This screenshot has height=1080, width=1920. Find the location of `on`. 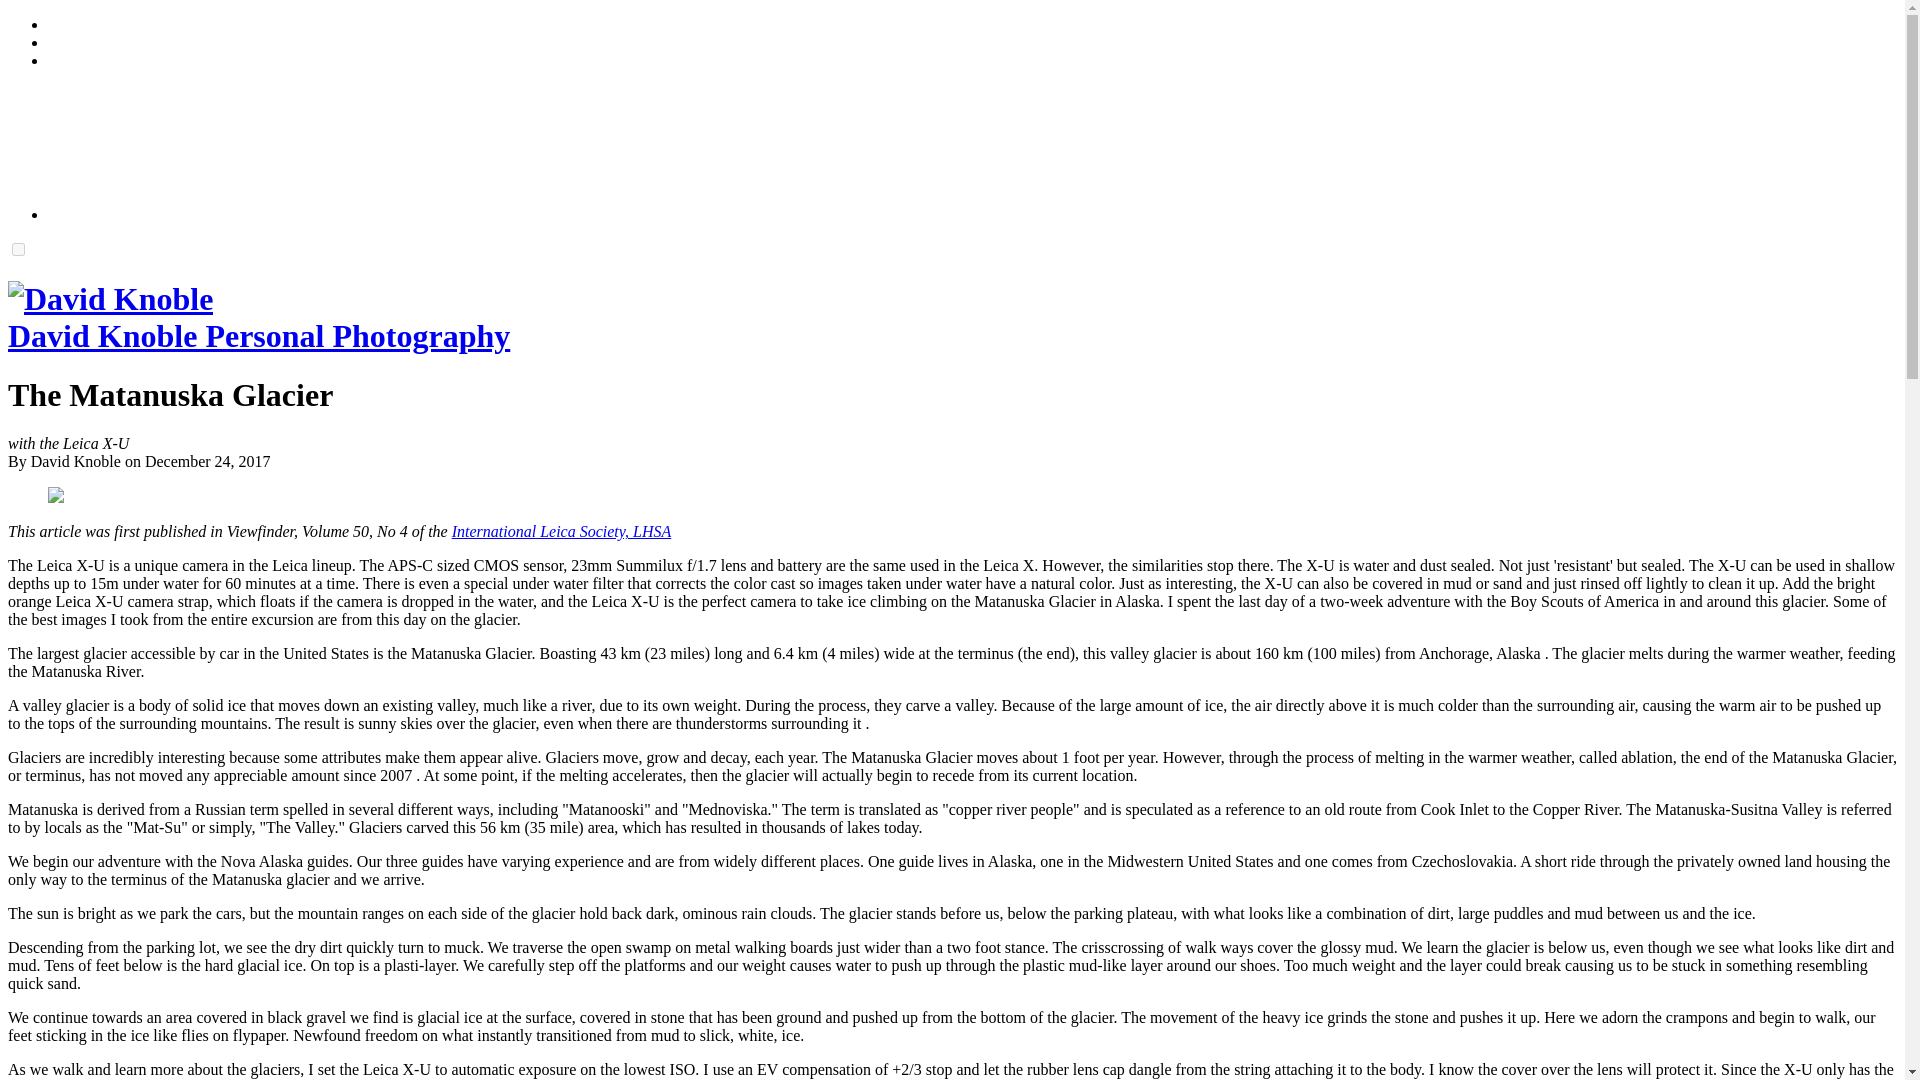

on is located at coordinates (18, 249).